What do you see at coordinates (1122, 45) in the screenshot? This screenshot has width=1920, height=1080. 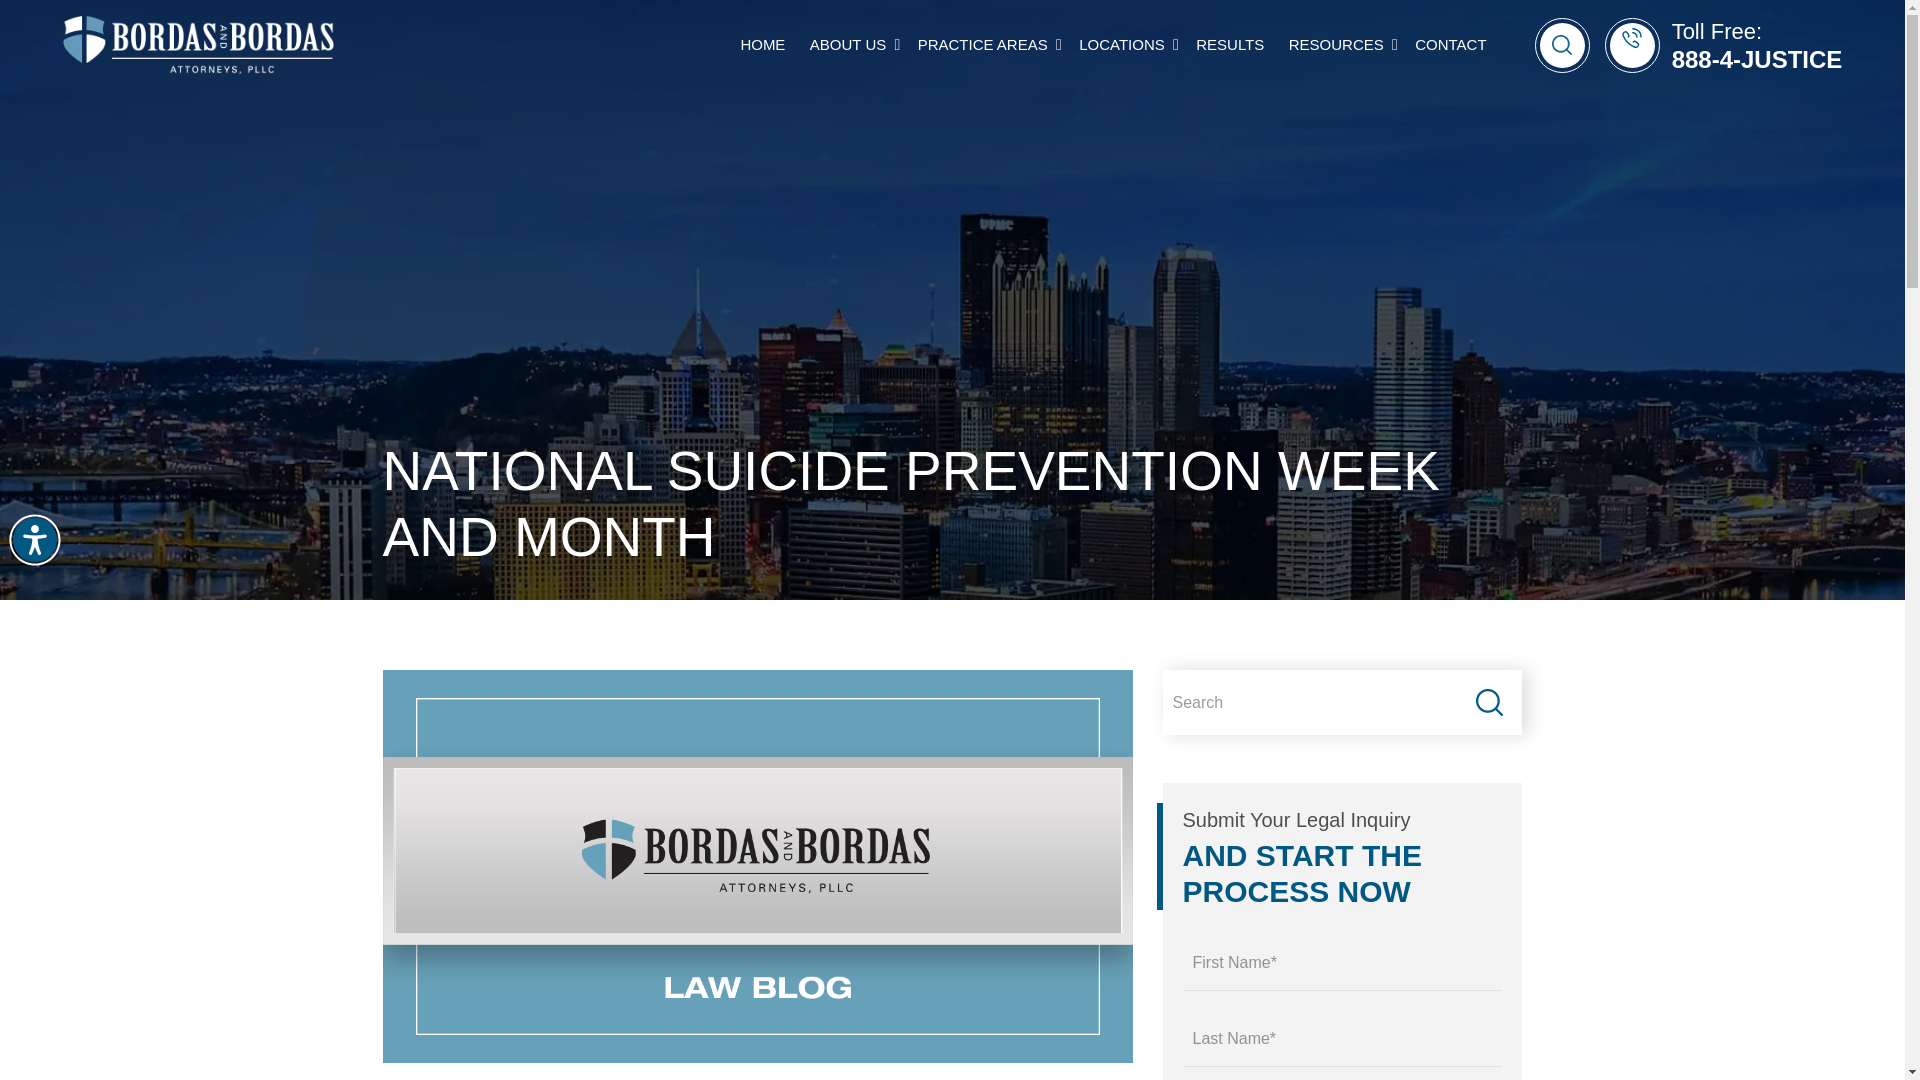 I see `LOCATIONS` at bounding box center [1122, 45].